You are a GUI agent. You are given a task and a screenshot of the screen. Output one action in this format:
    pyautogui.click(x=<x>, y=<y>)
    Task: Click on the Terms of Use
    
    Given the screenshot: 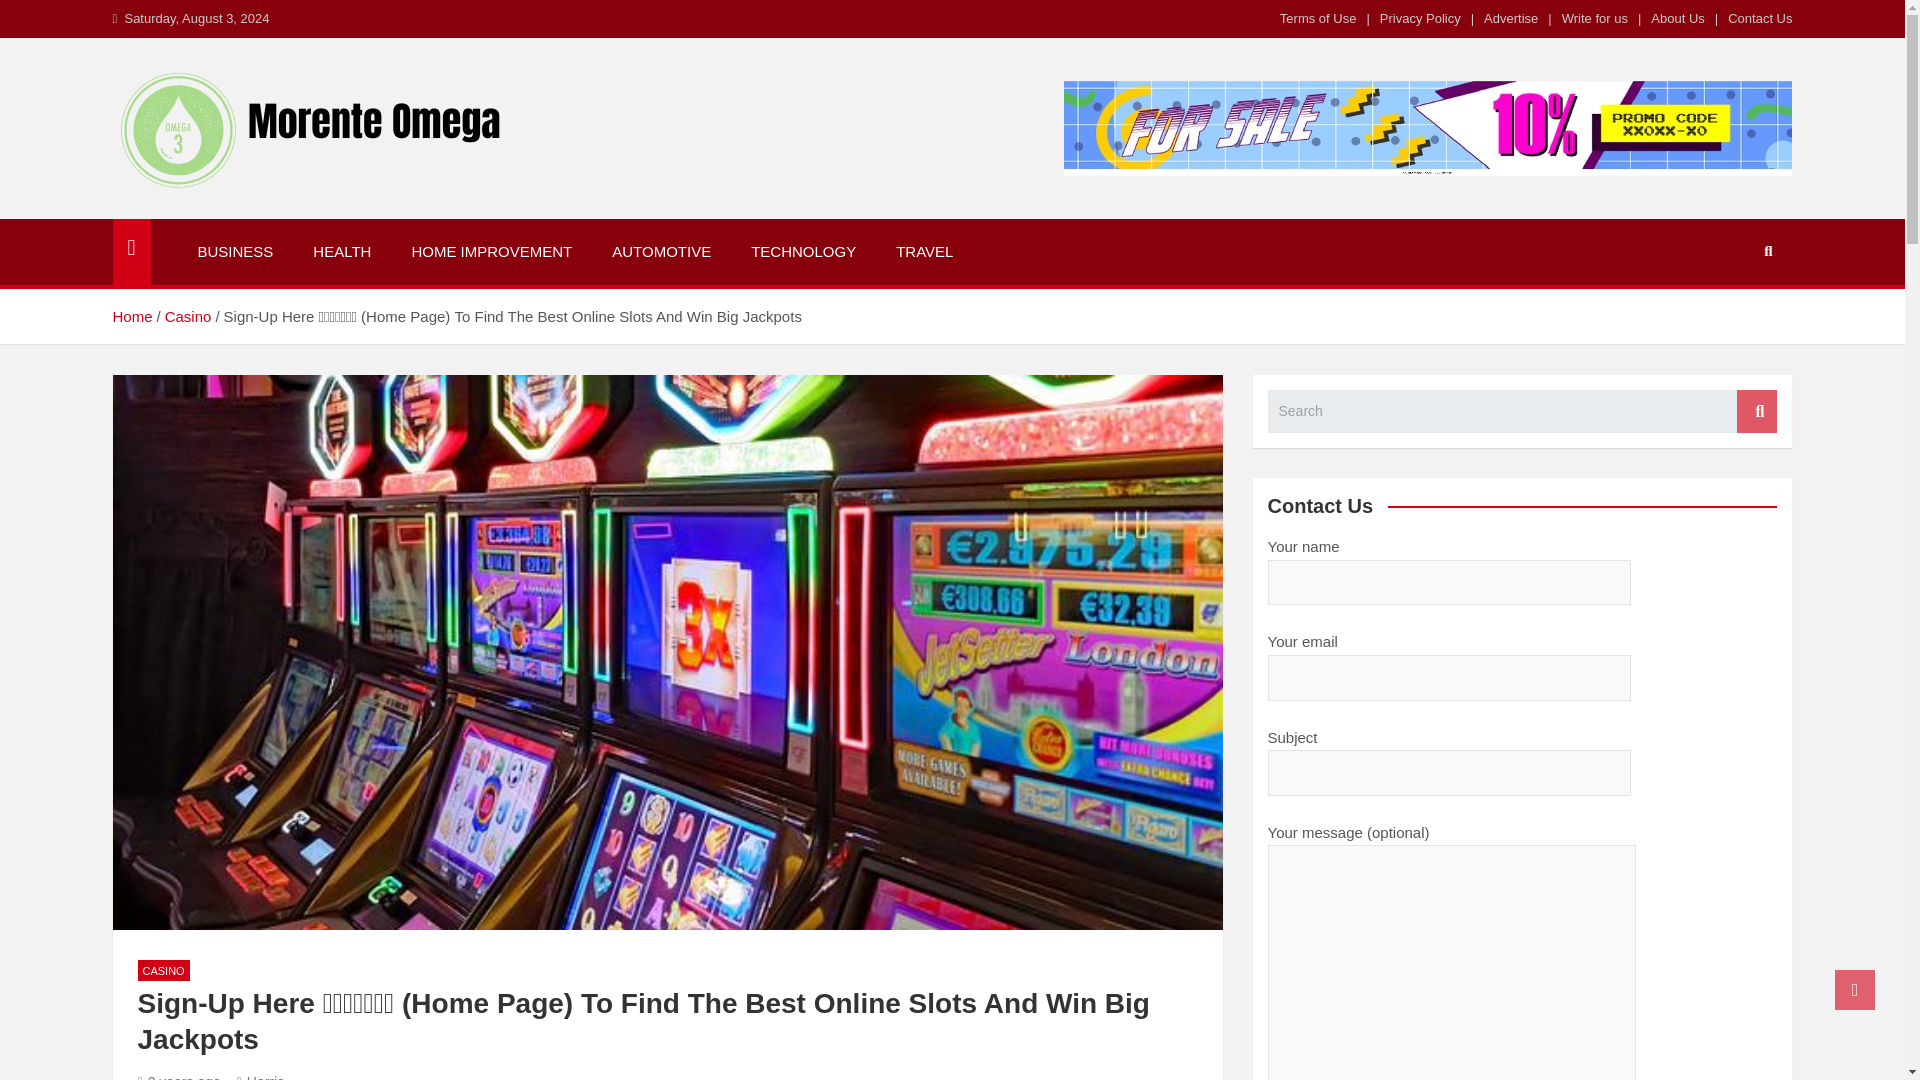 What is the action you would take?
    pyautogui.click(x=1318, y=18)
    